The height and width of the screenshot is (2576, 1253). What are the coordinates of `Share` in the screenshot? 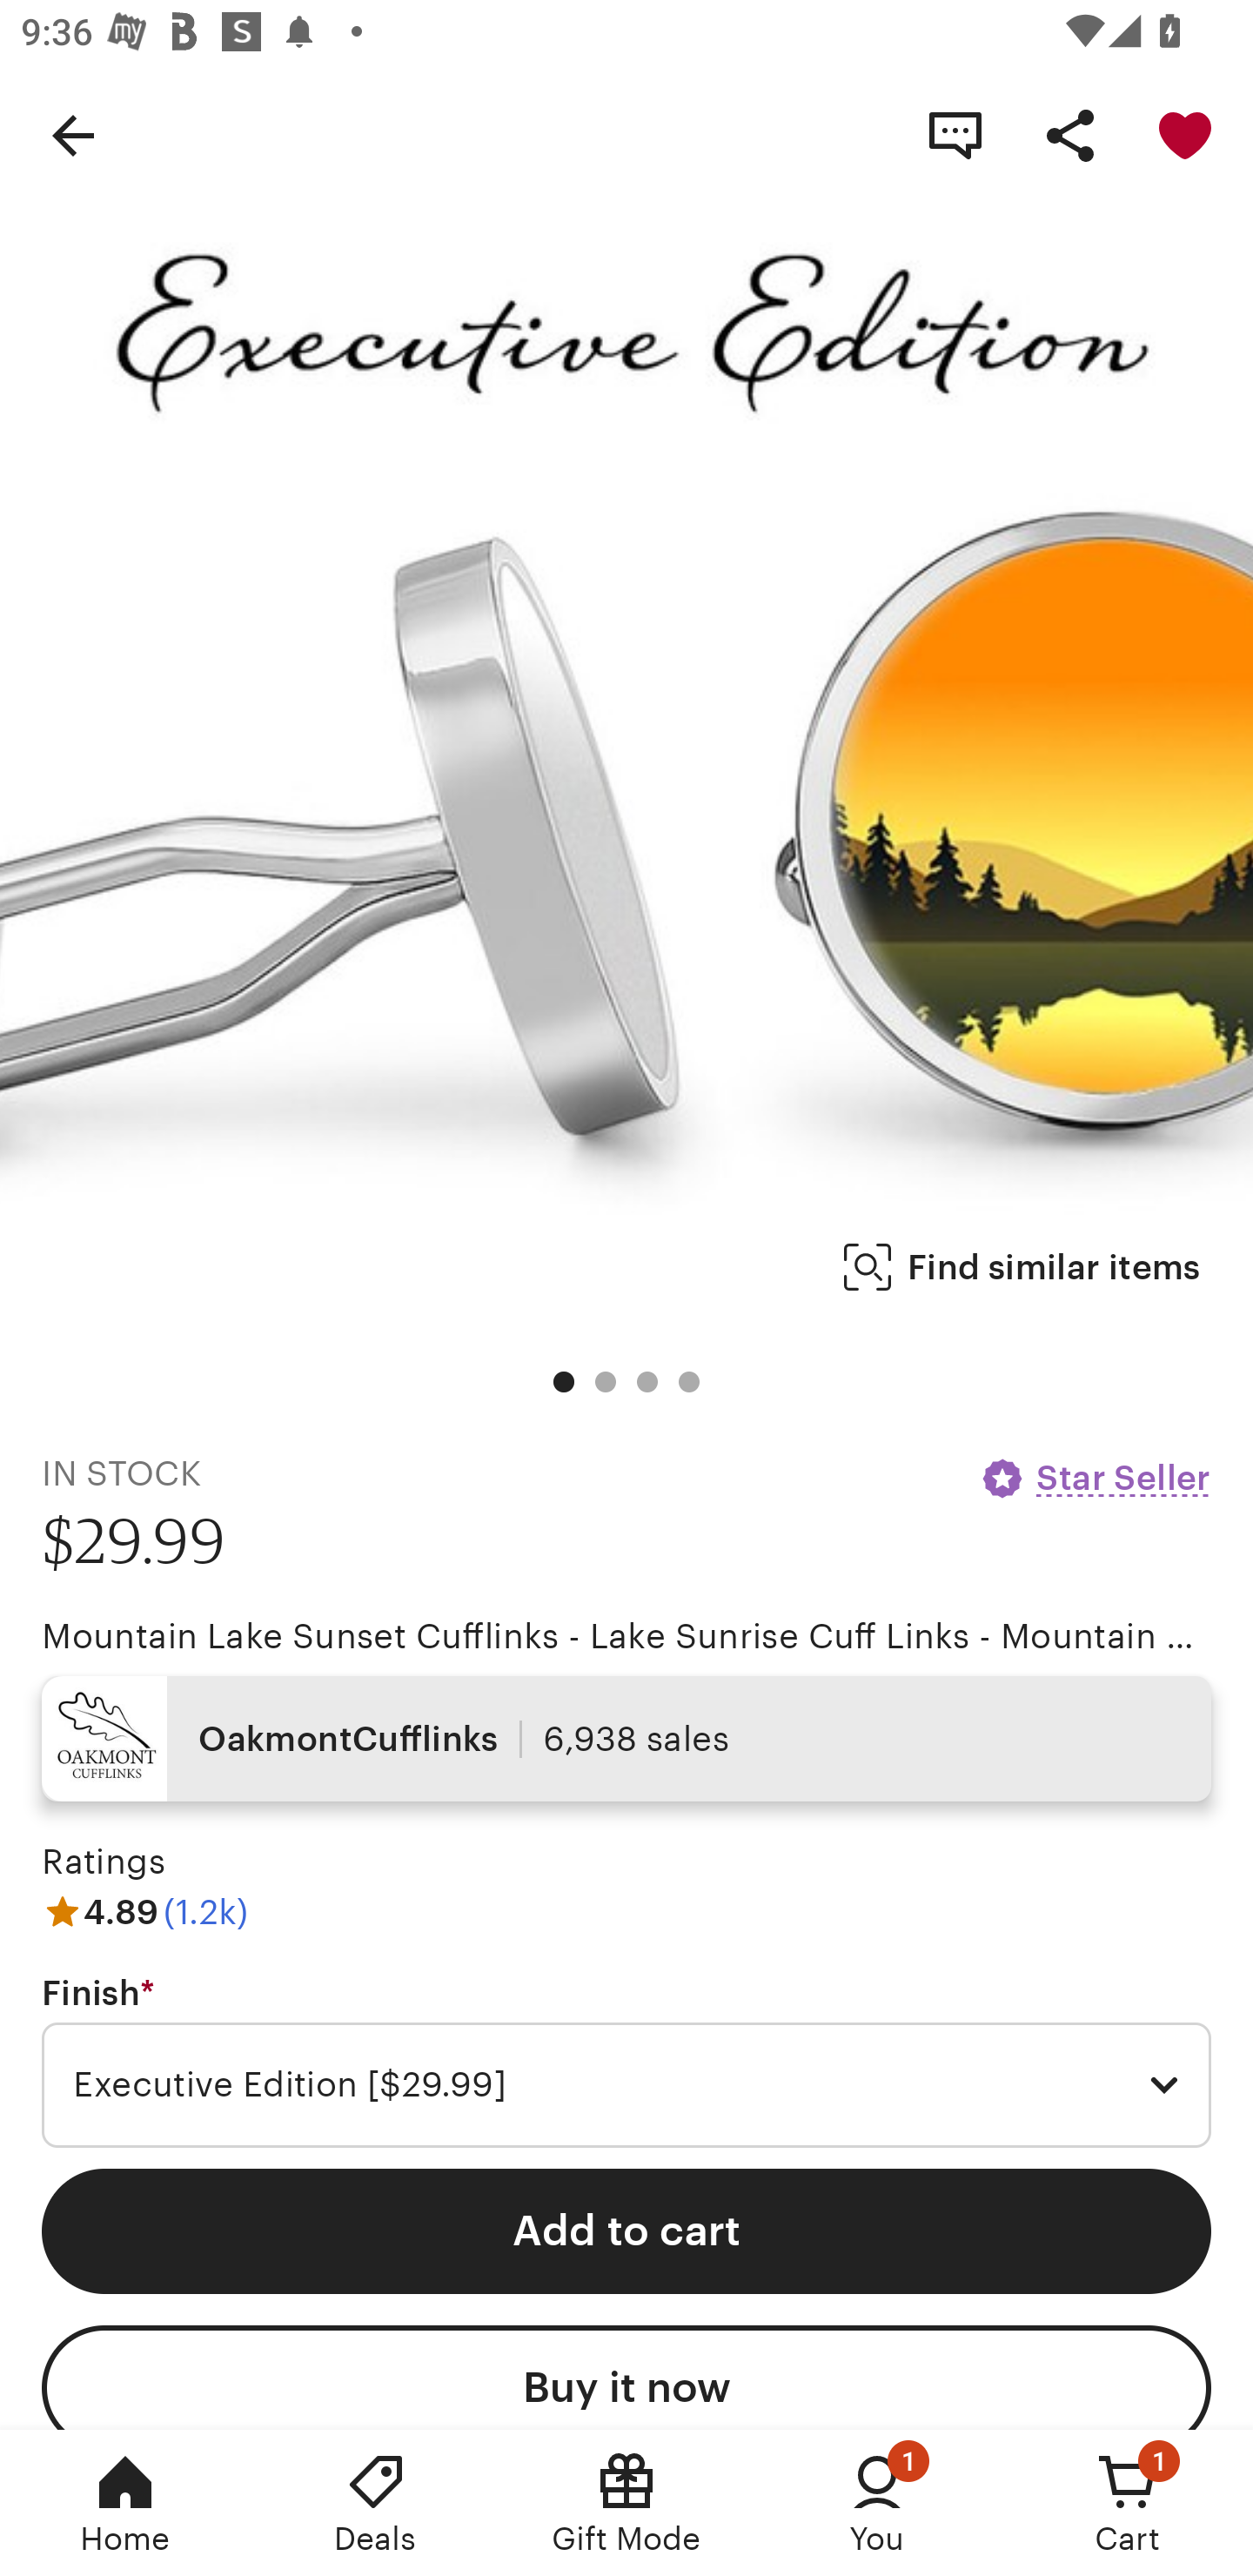 It's located at (1070, 134).